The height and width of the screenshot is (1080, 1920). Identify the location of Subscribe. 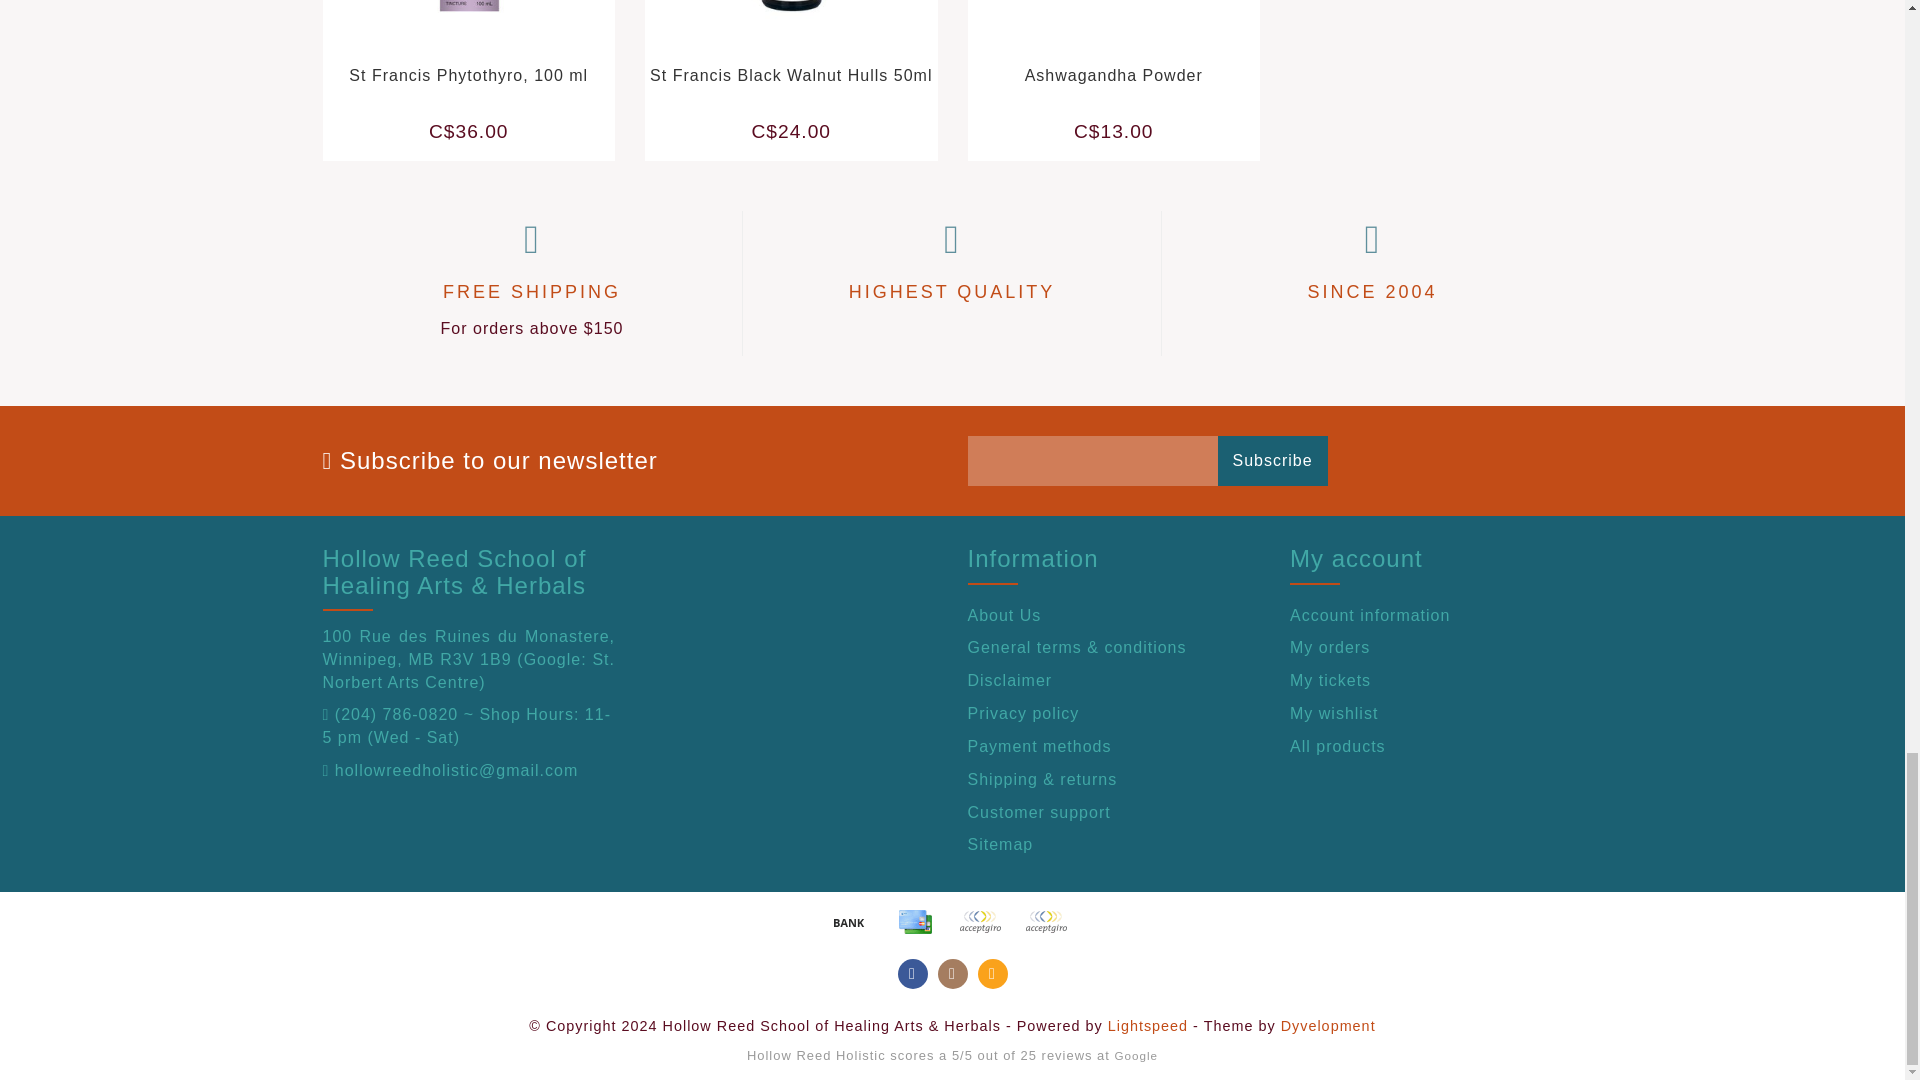
(1272, 461).